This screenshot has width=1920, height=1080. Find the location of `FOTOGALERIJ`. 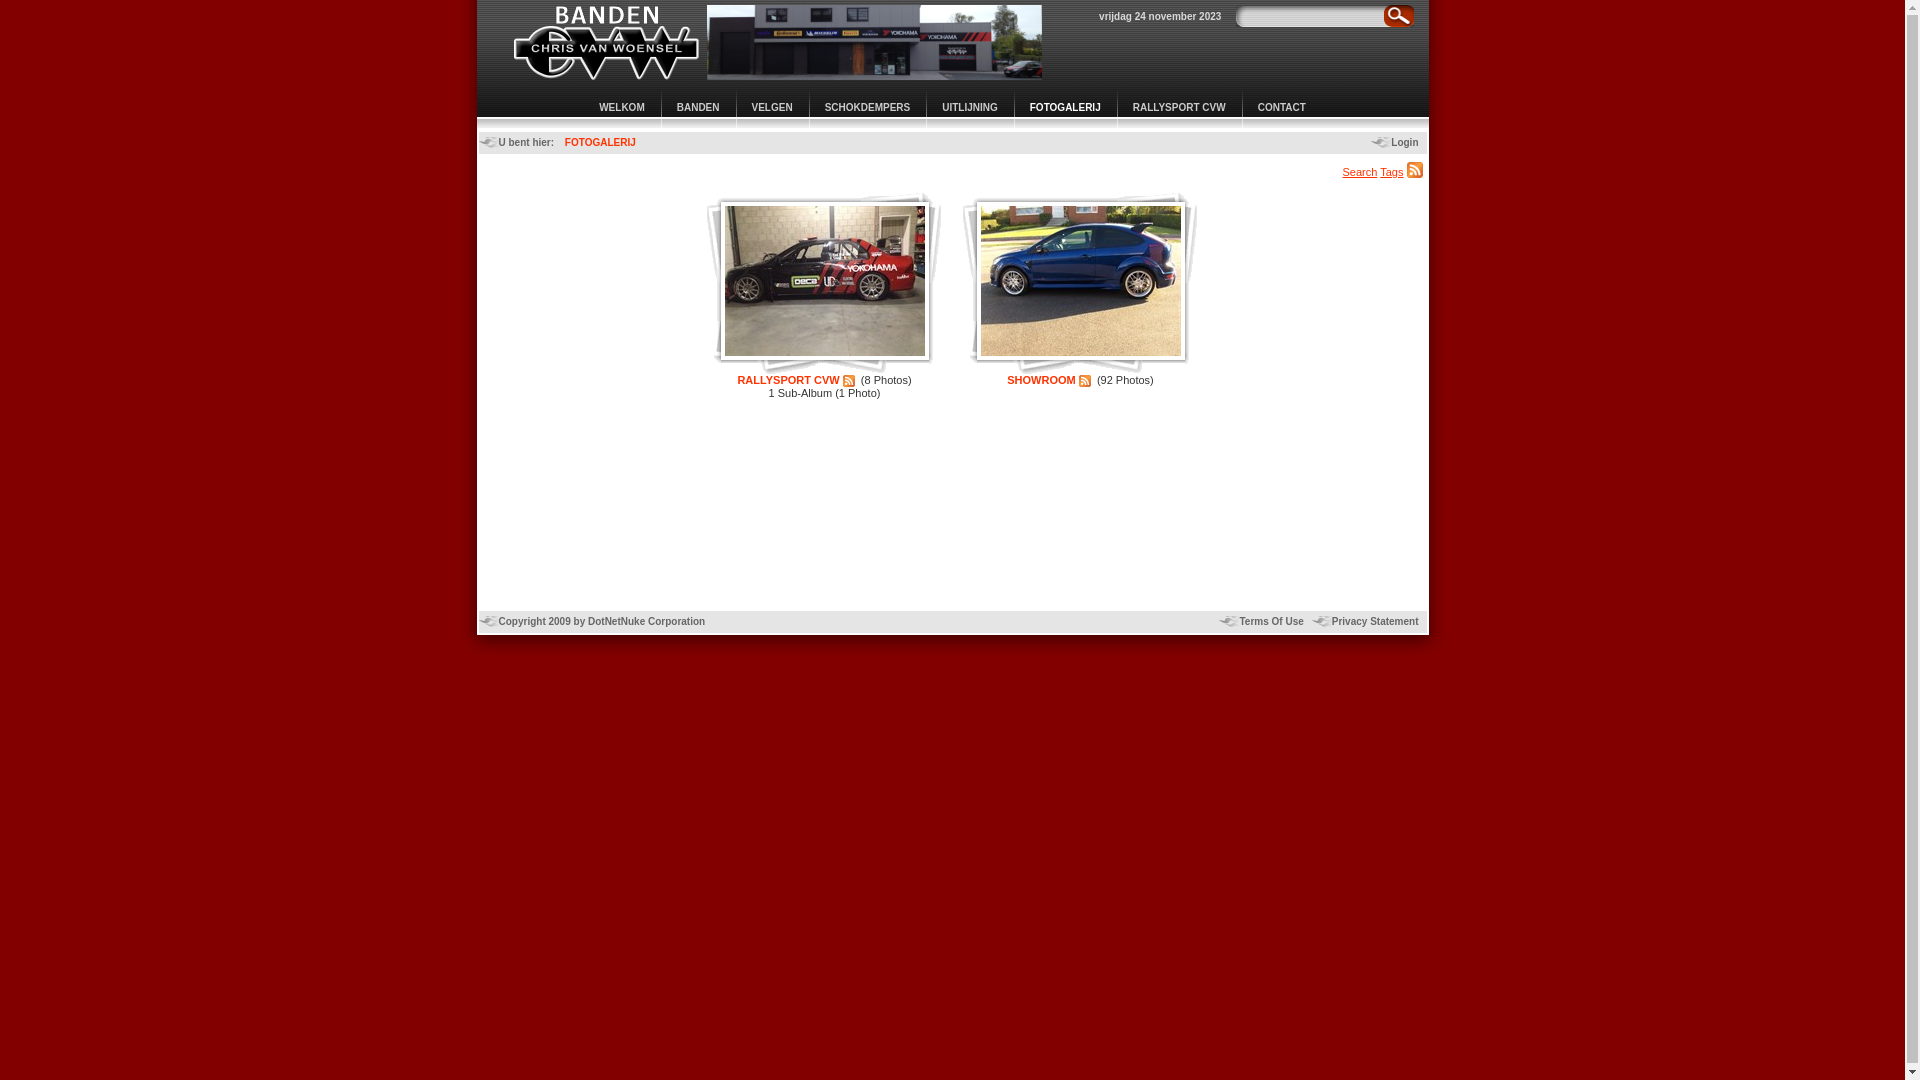

FOTOGALERIJ is located at coordinates (1065, 108).